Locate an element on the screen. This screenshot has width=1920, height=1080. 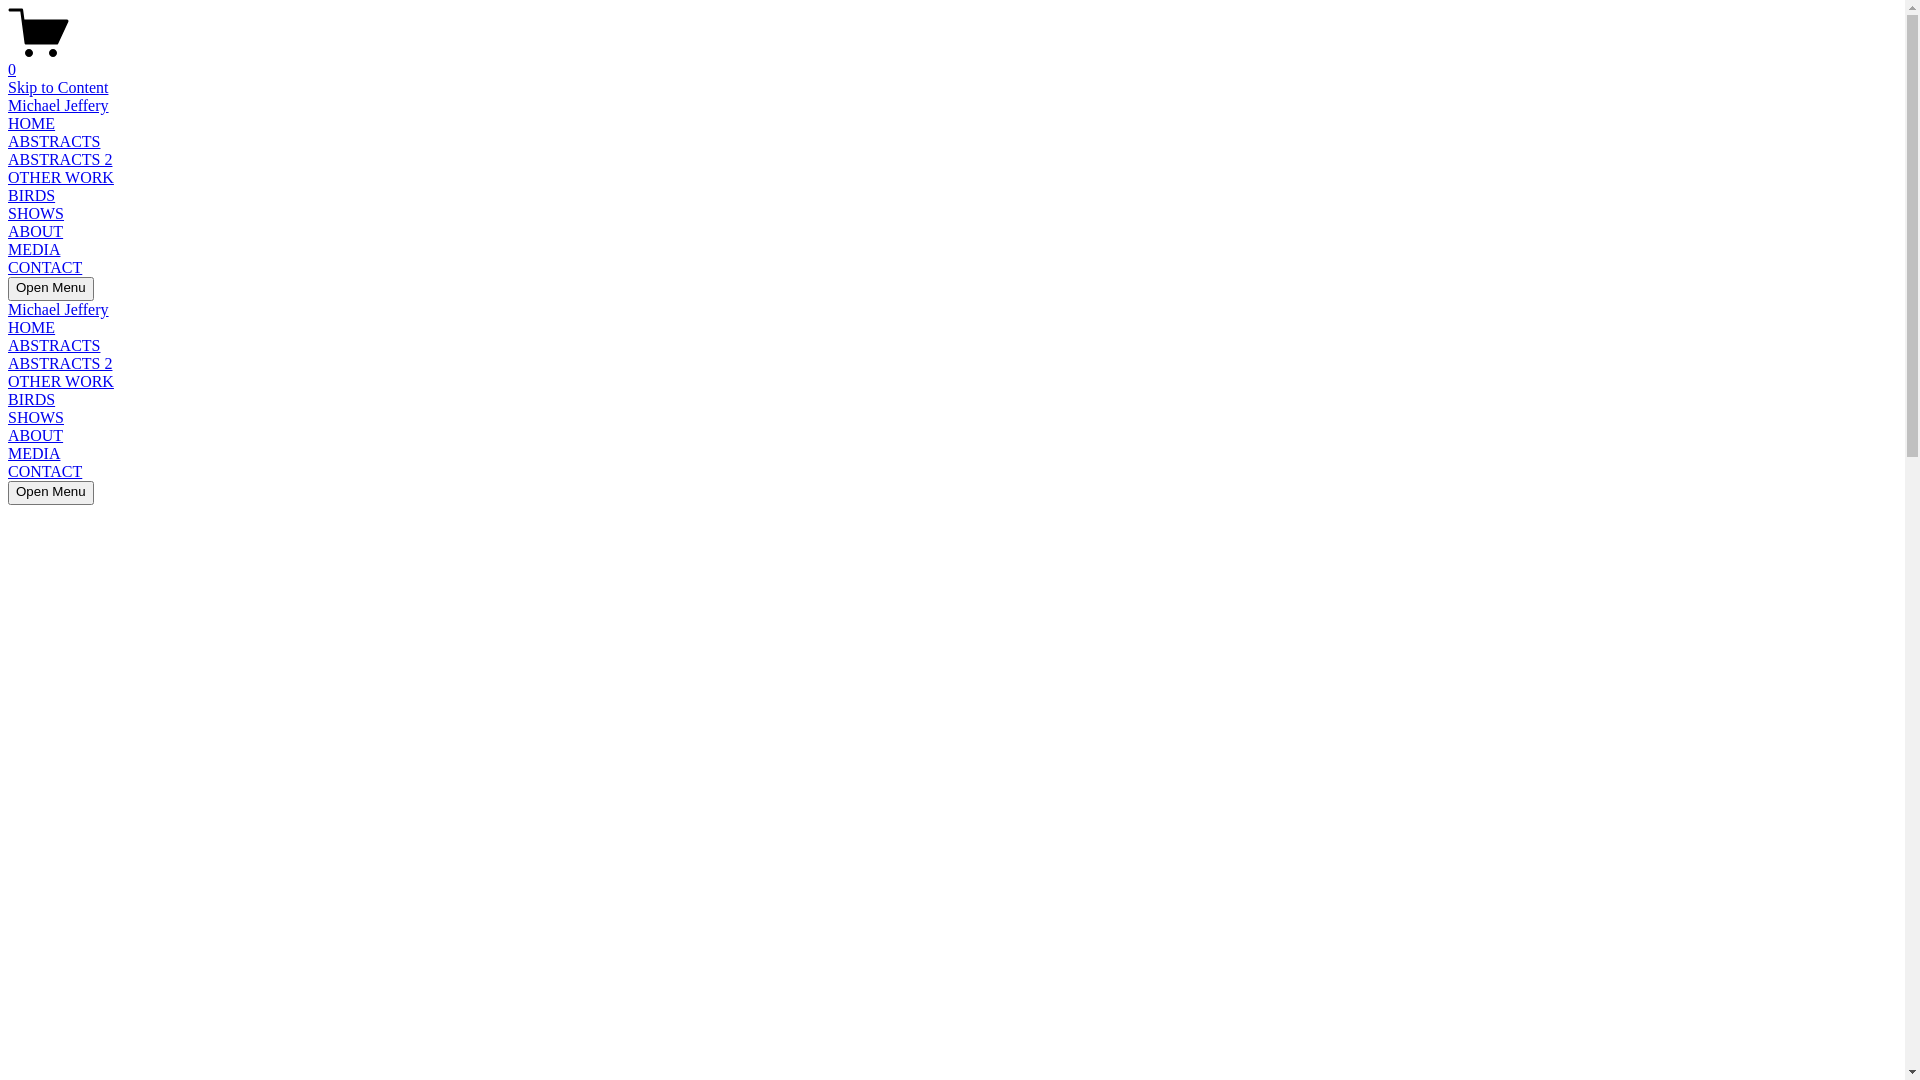
MEDIA is located at coordinates (34, 454).